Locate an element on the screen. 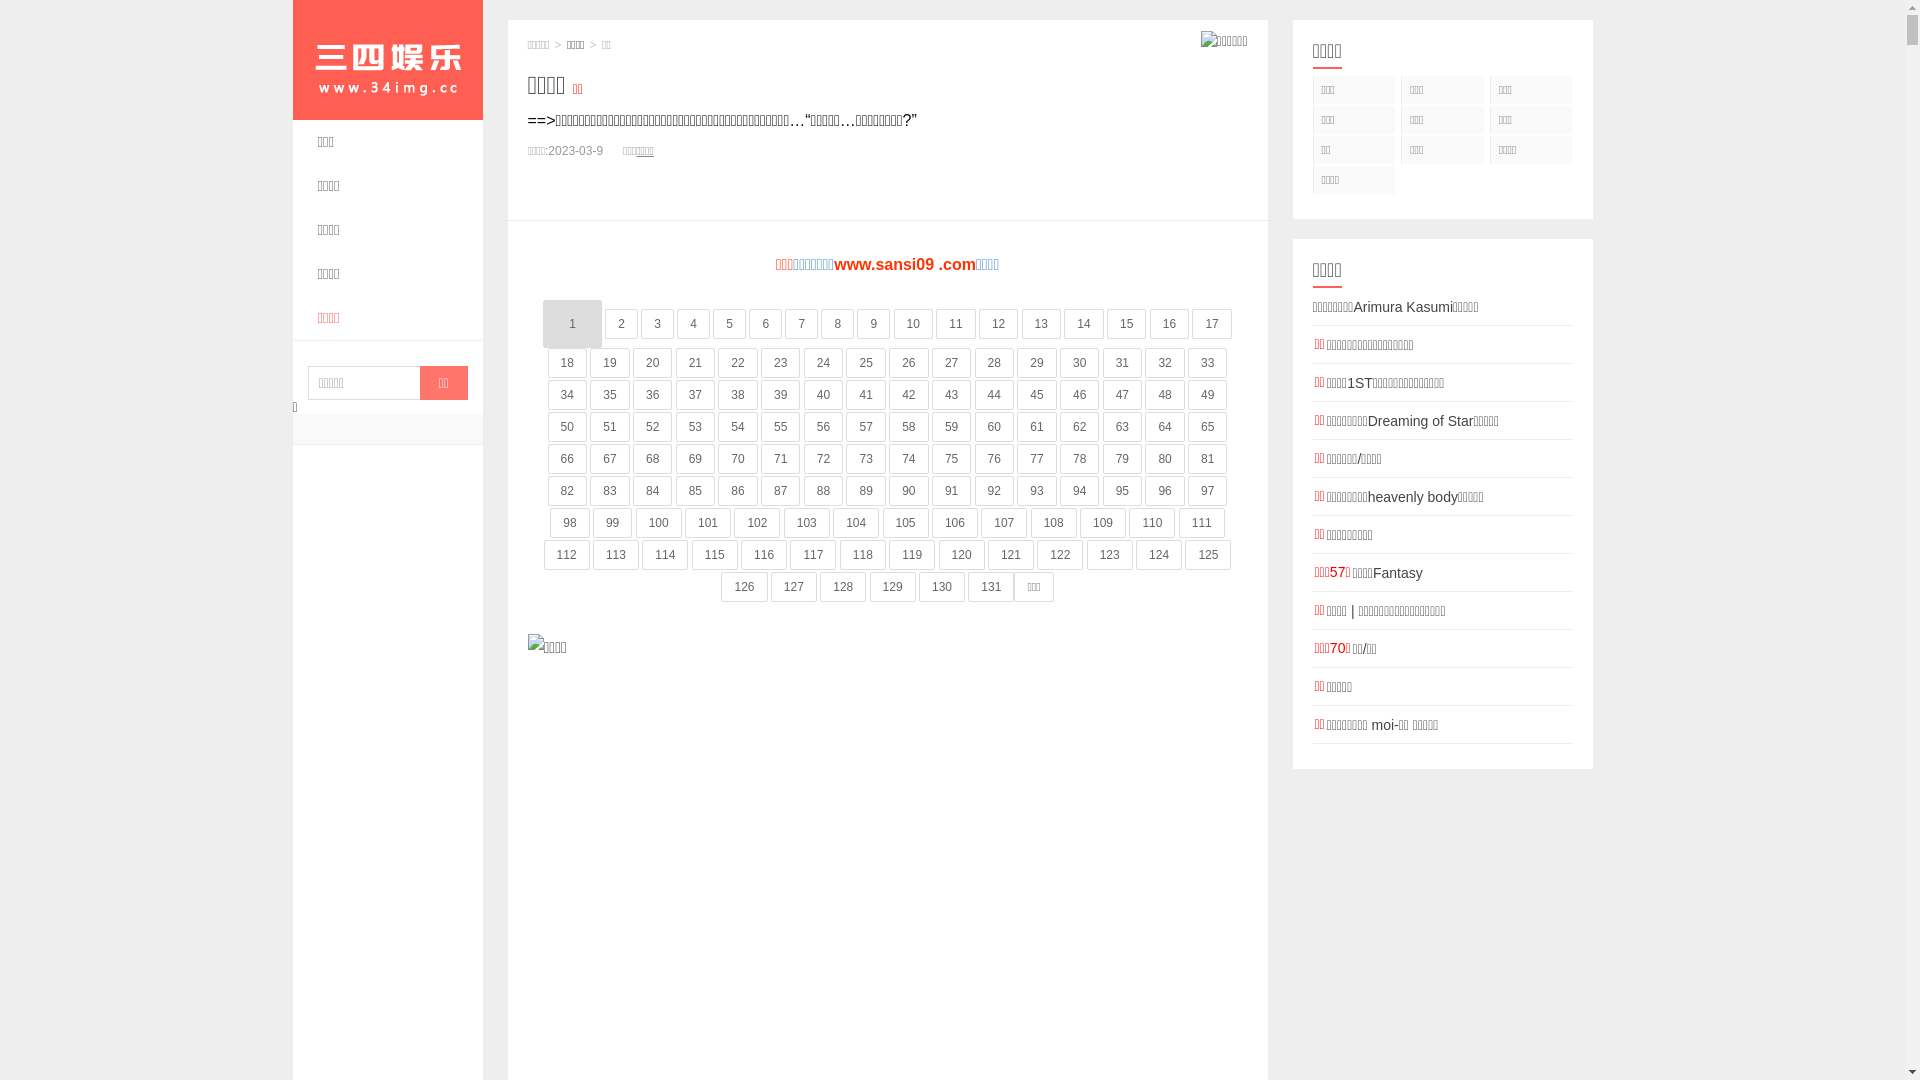 This screenshot has height=1080, width=1920. 40 is located at coordinates (824, 395).